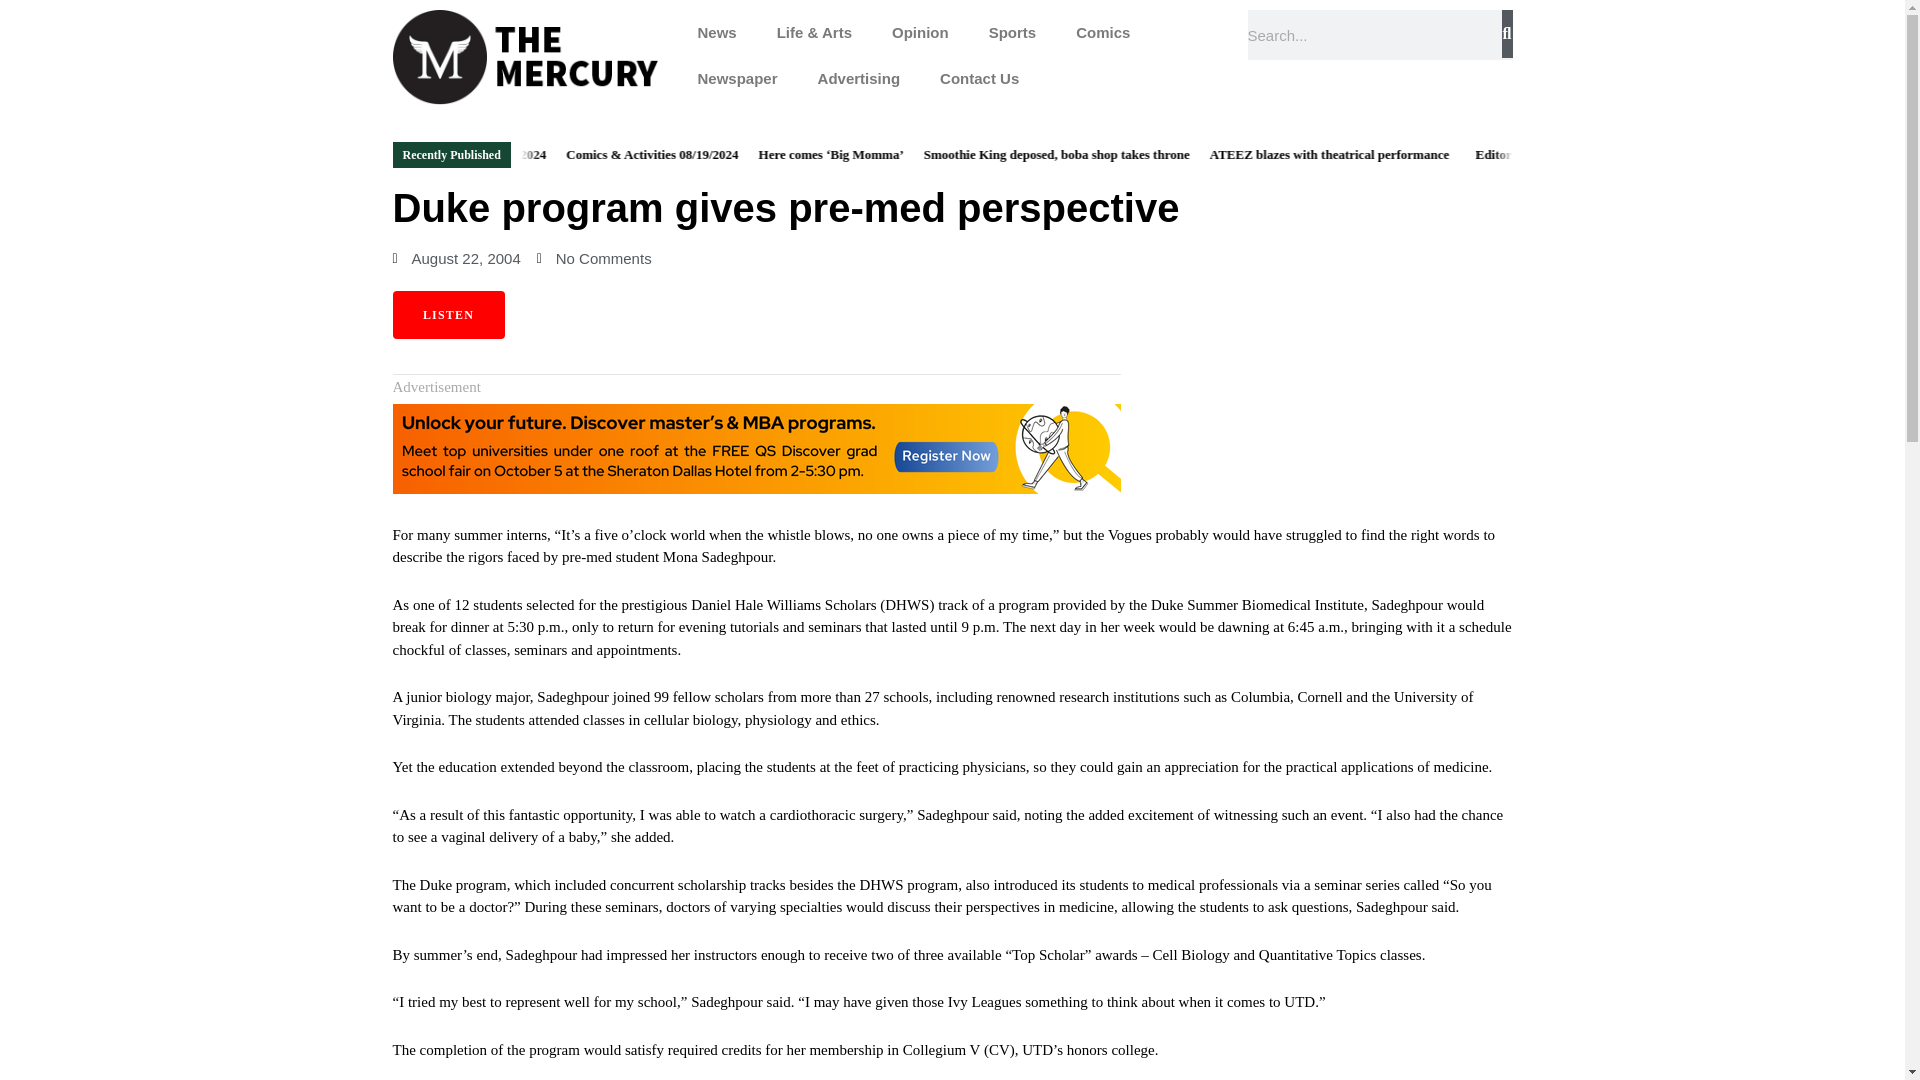 The width and height of the screenshot is (1920, 1080). What do you see at coordinates (716, 32) in the screenshot?
I see `News` at bounding box center [716, 32].